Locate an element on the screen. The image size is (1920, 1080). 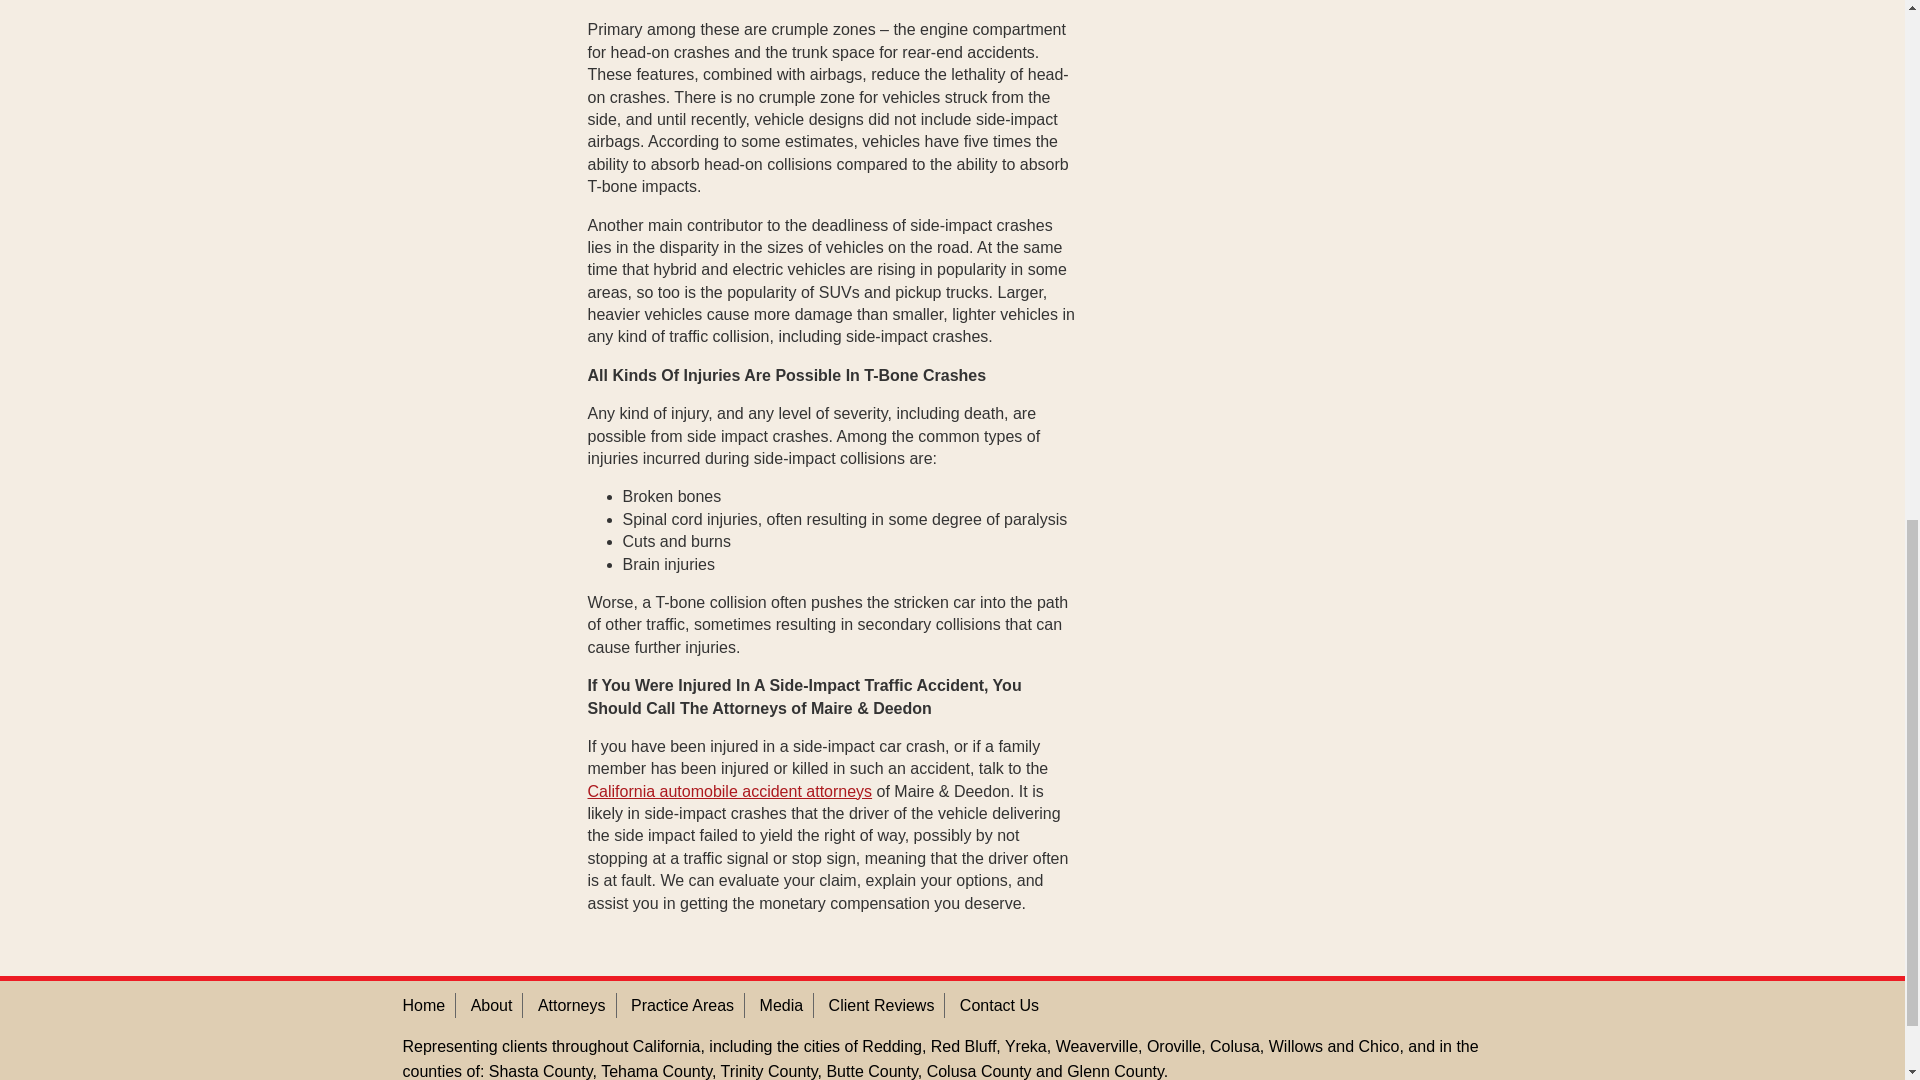
California automobile accident attorneys is located at coordinates (730, 792).